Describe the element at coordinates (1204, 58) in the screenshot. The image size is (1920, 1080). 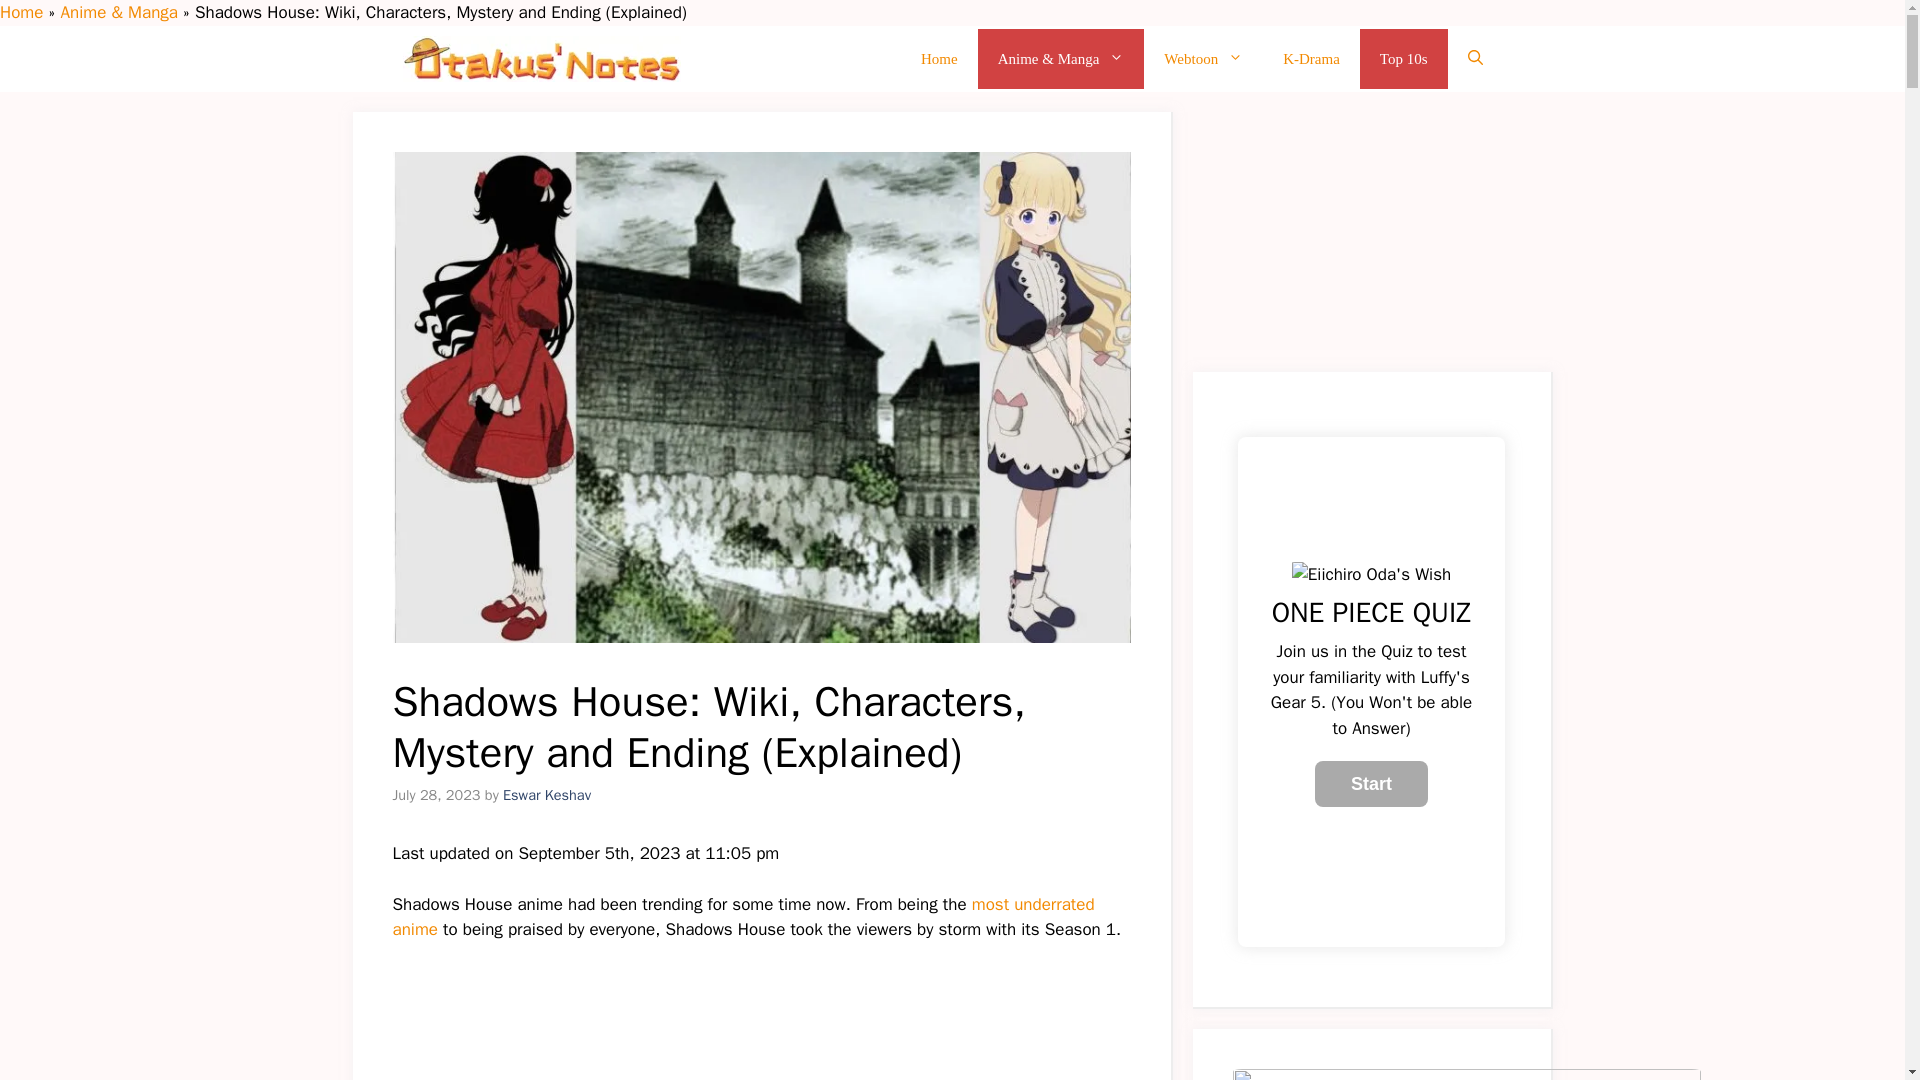
I see `Webtoon` at that location.